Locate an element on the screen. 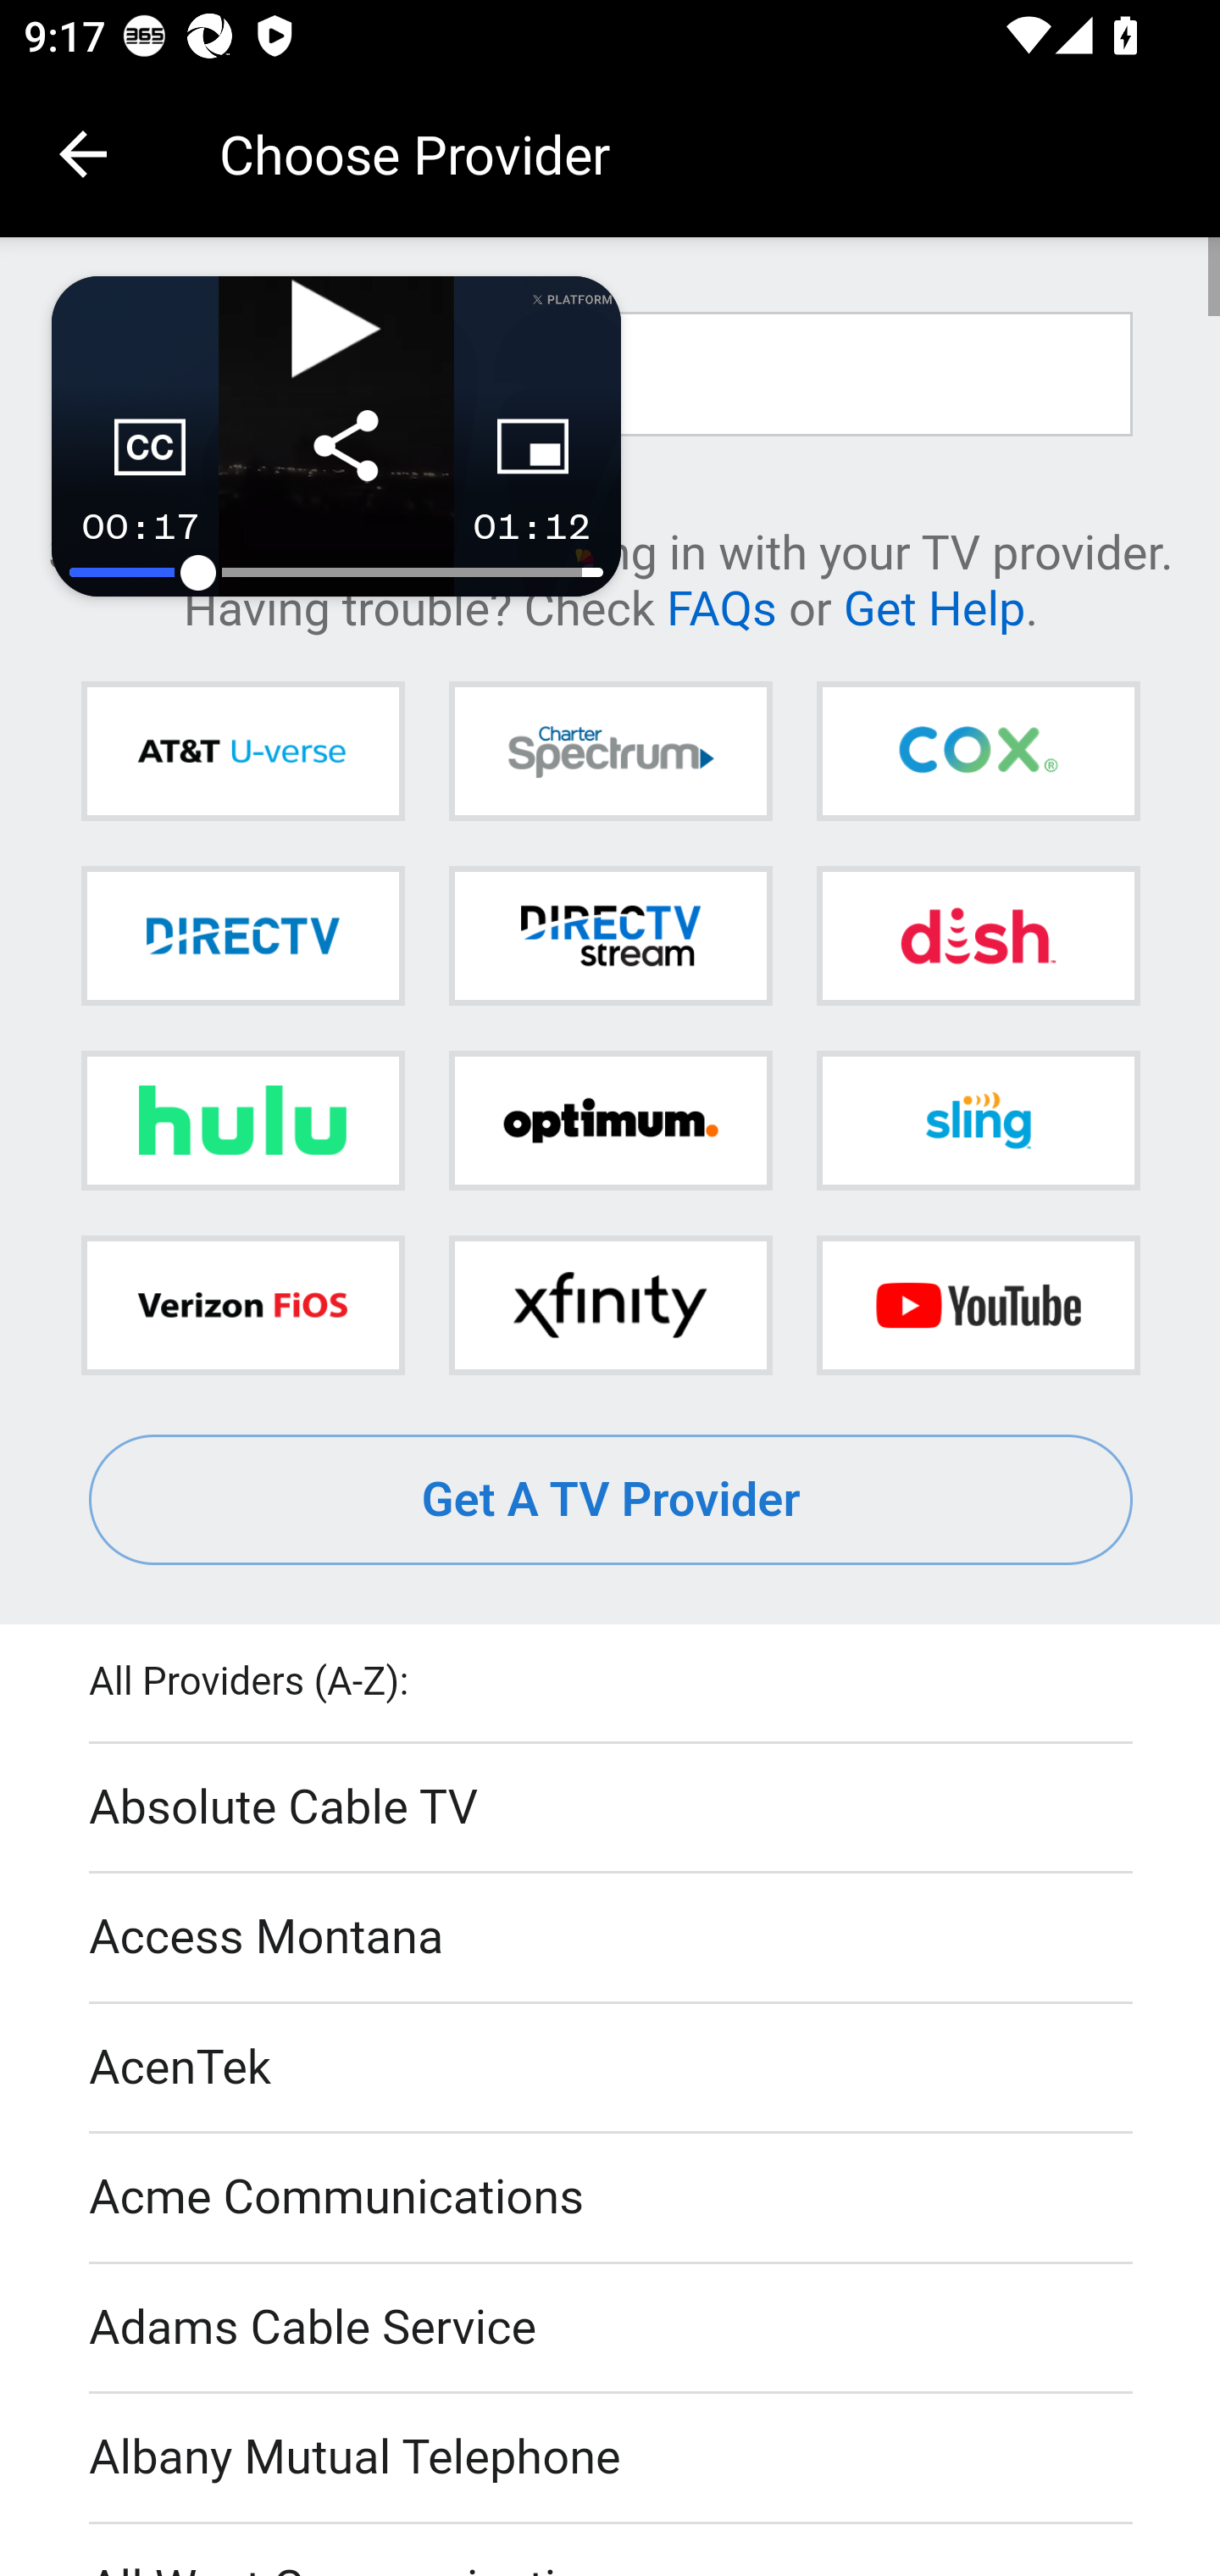  Sling TV is located at coordinates (978, 1120).